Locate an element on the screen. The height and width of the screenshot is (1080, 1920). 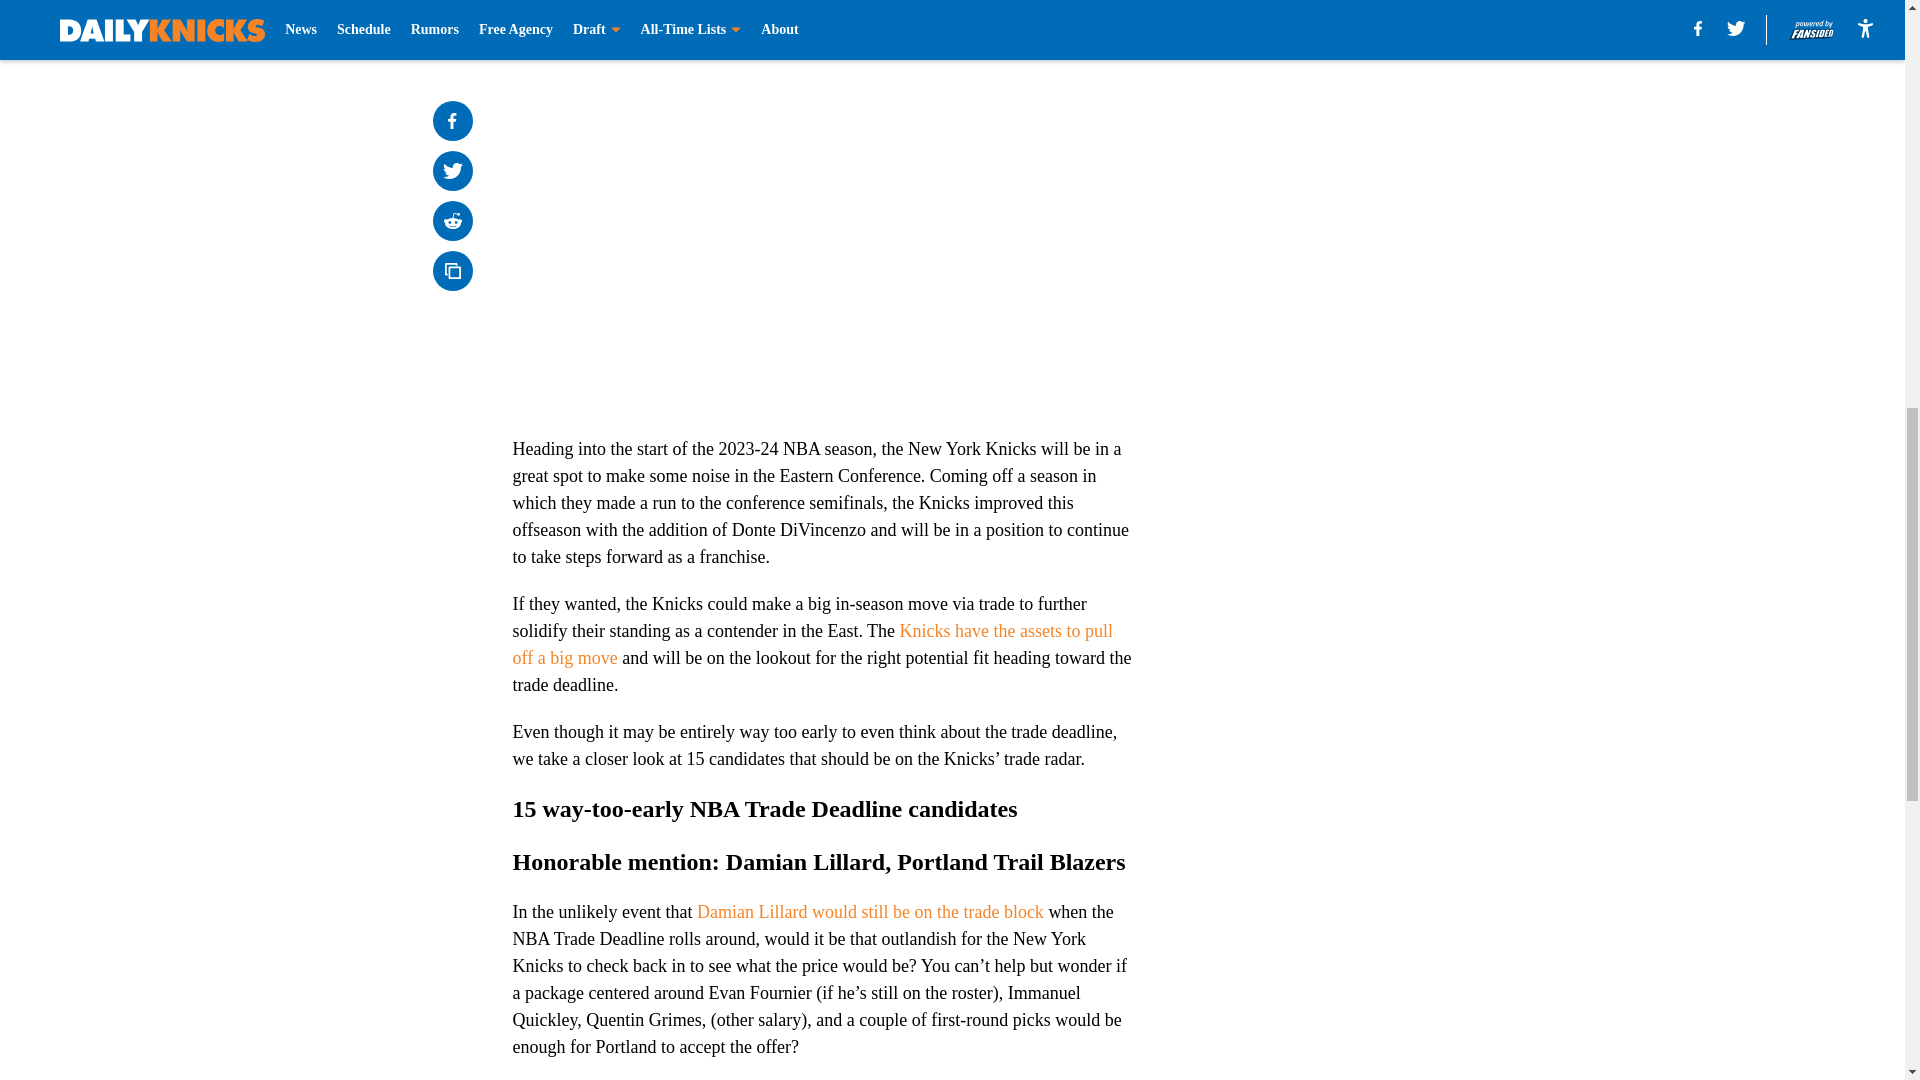
Damian Lillard would still be on the trade block is located at coordinates (870, 912).